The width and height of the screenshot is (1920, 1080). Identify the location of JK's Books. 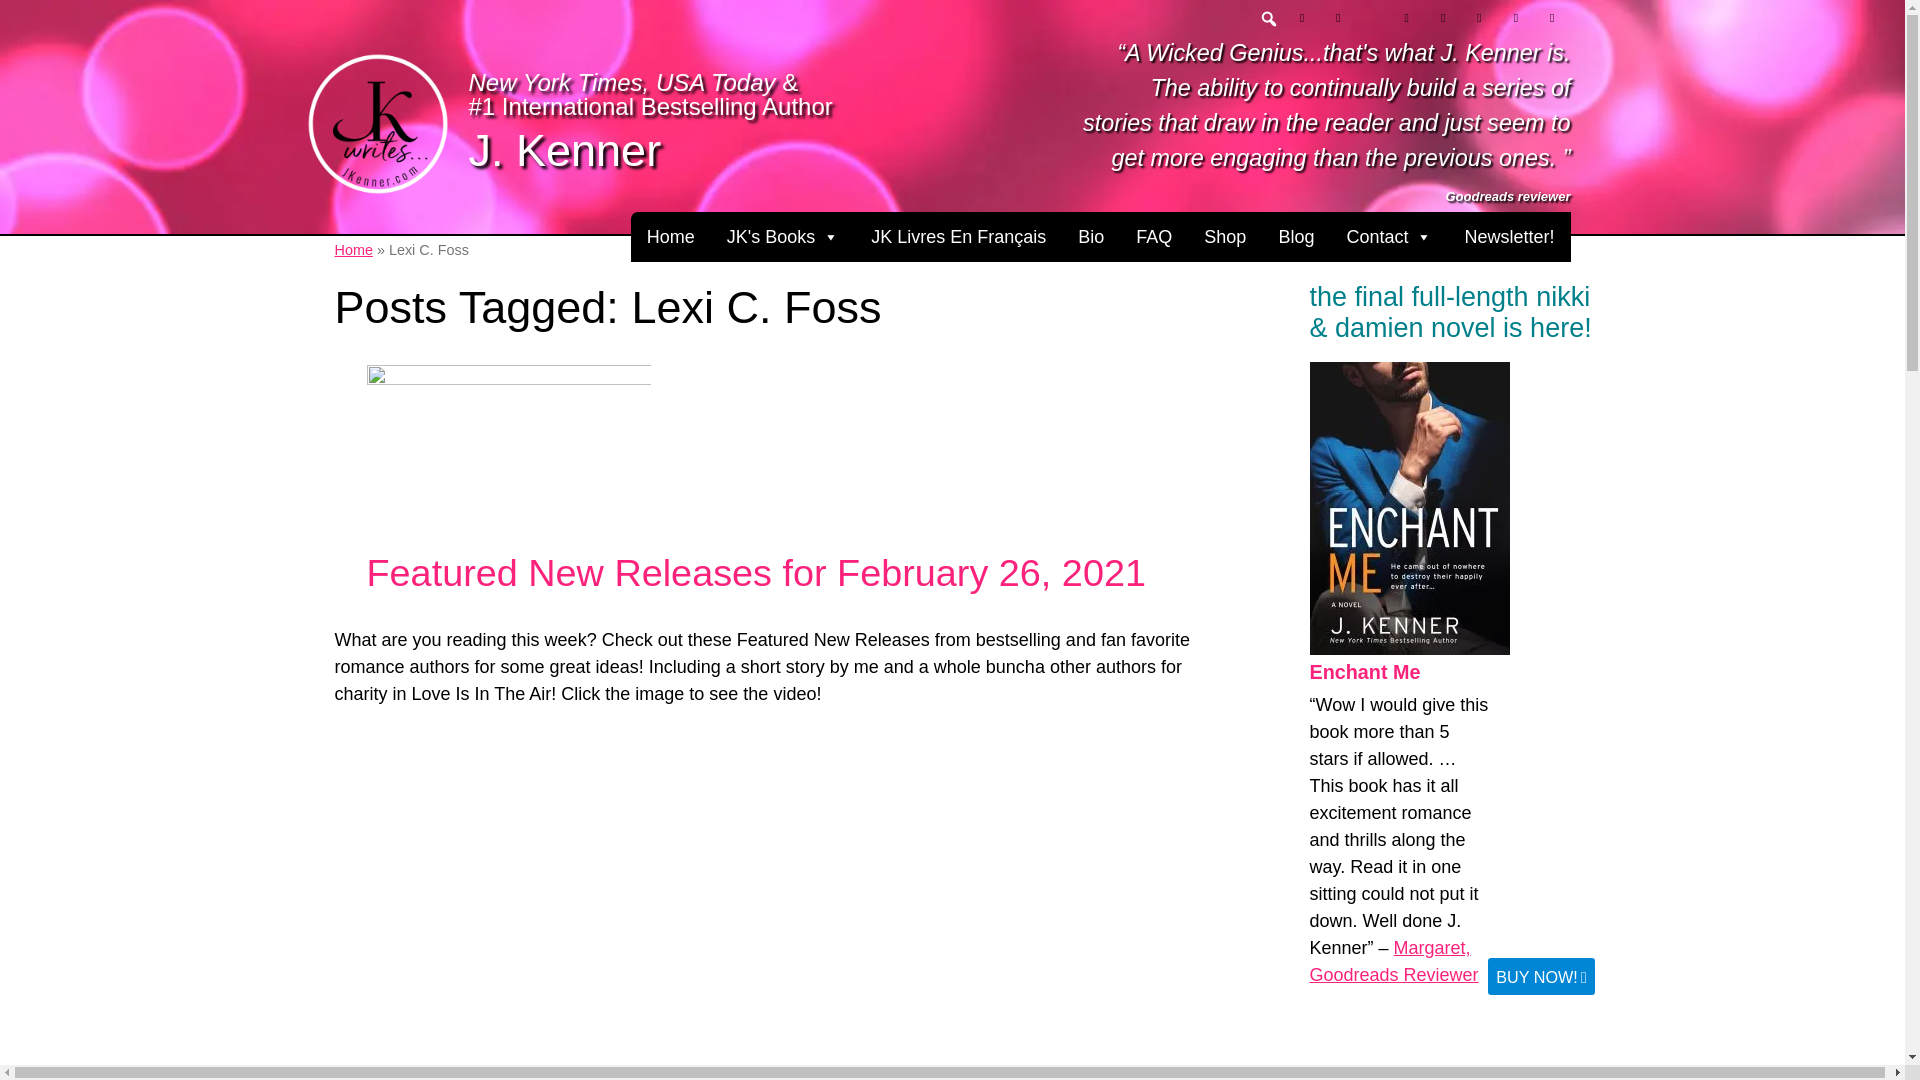
(782, 236).